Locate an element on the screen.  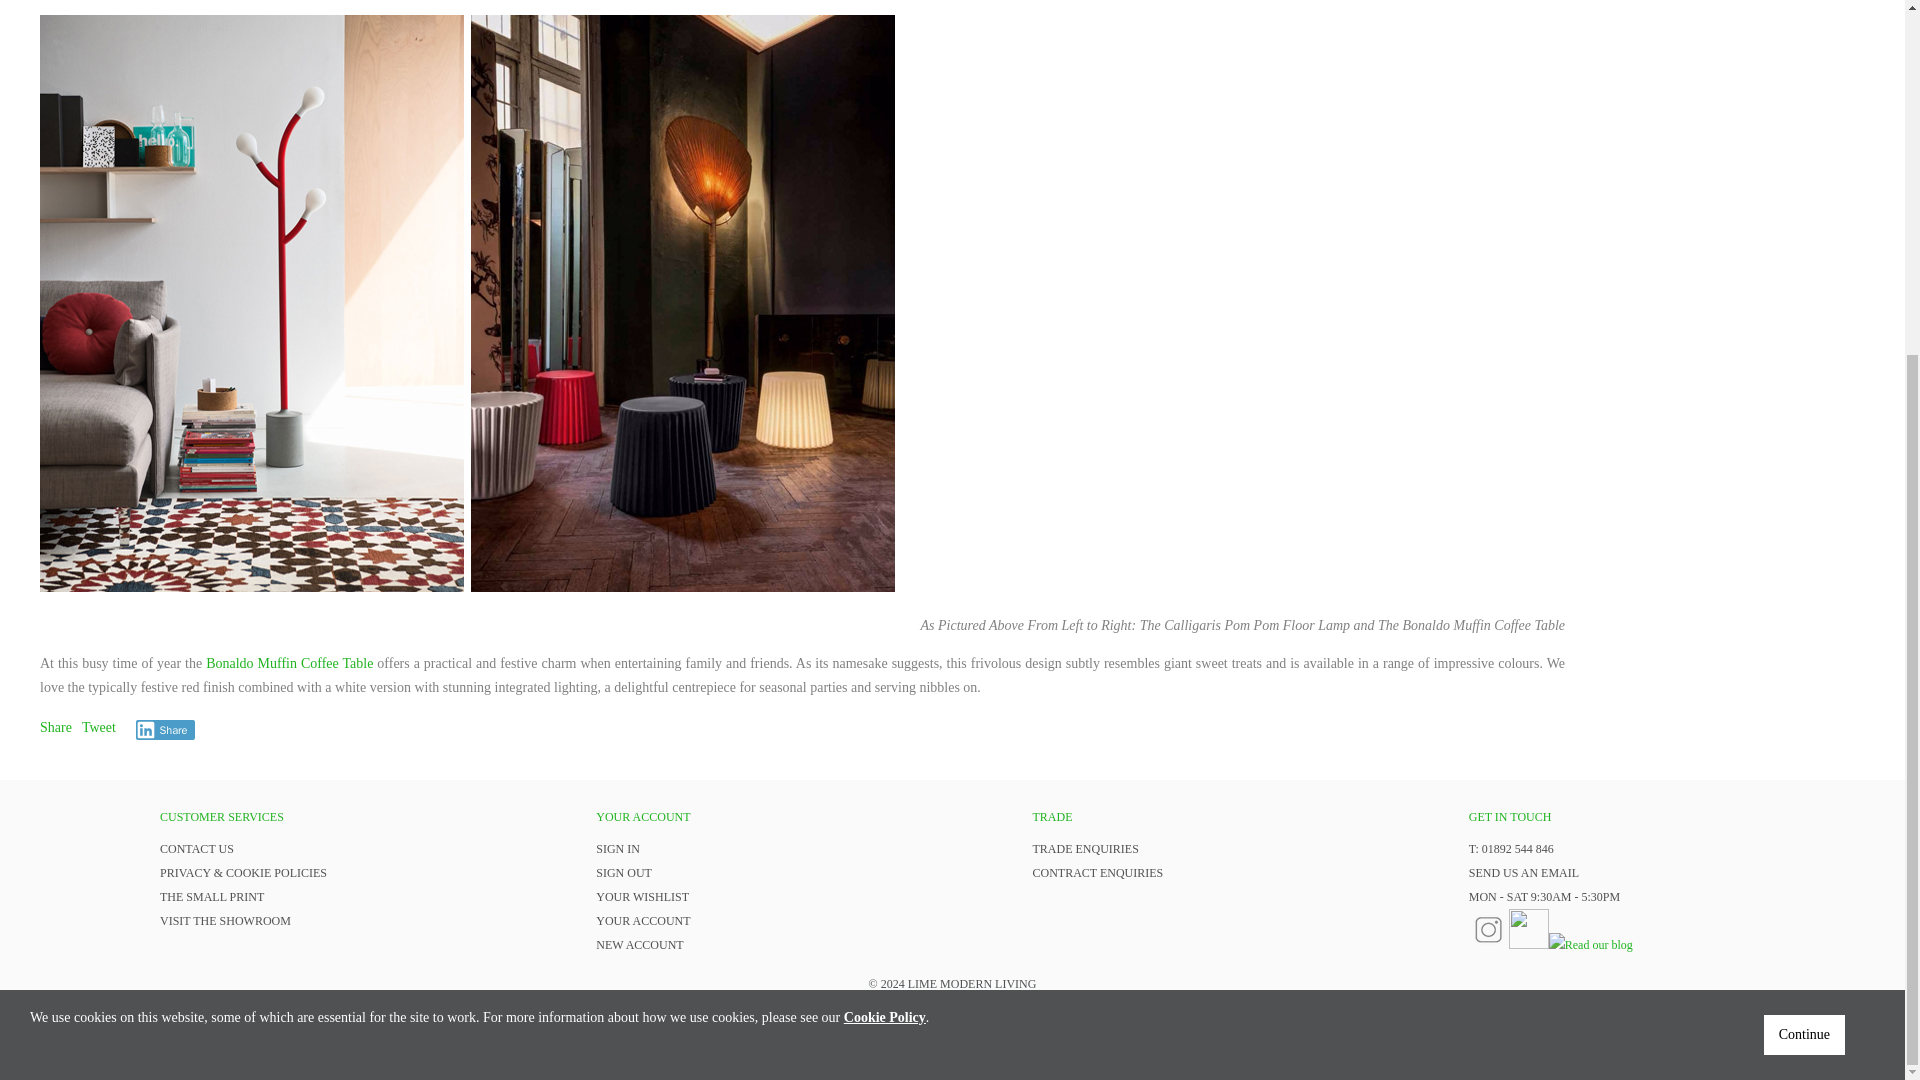
SIGN OUT is located at coordinates (624, 873).